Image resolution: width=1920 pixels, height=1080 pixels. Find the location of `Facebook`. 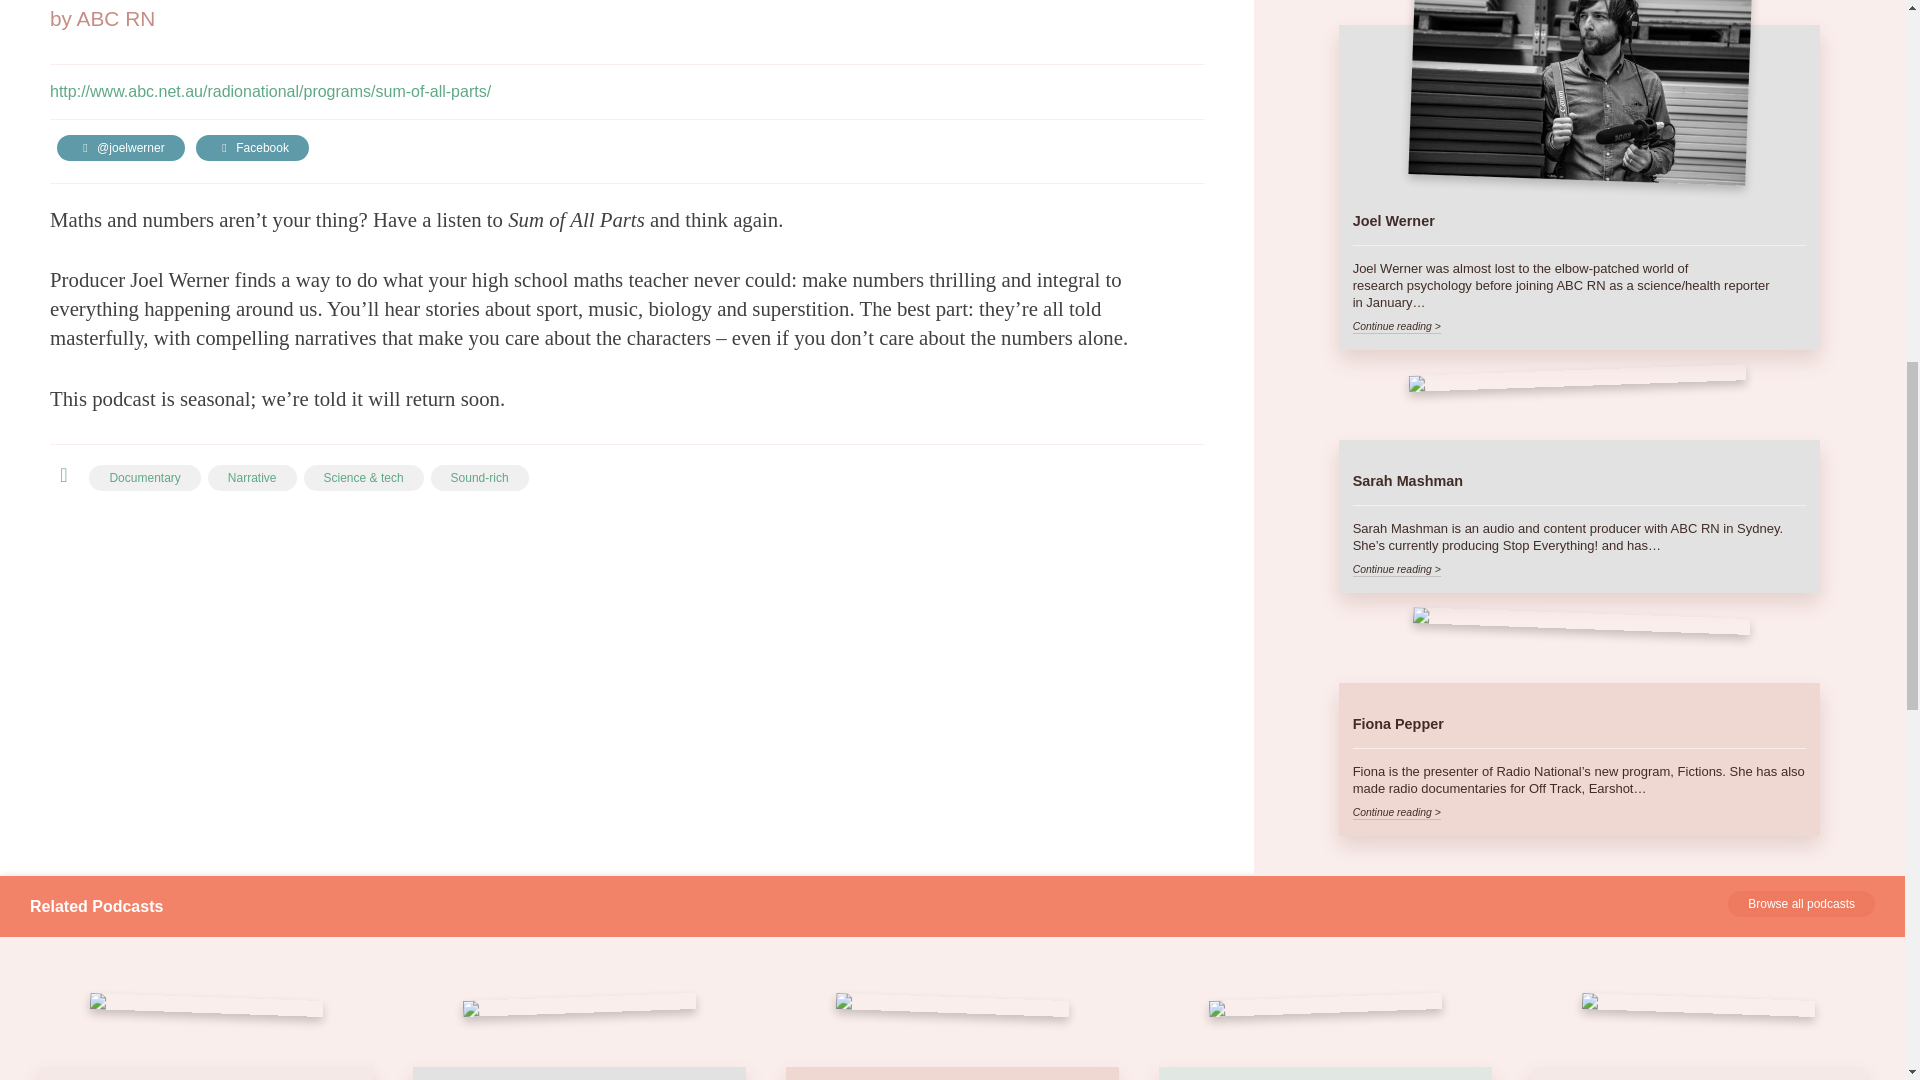

Facebook is located at coordinates (252, 148).